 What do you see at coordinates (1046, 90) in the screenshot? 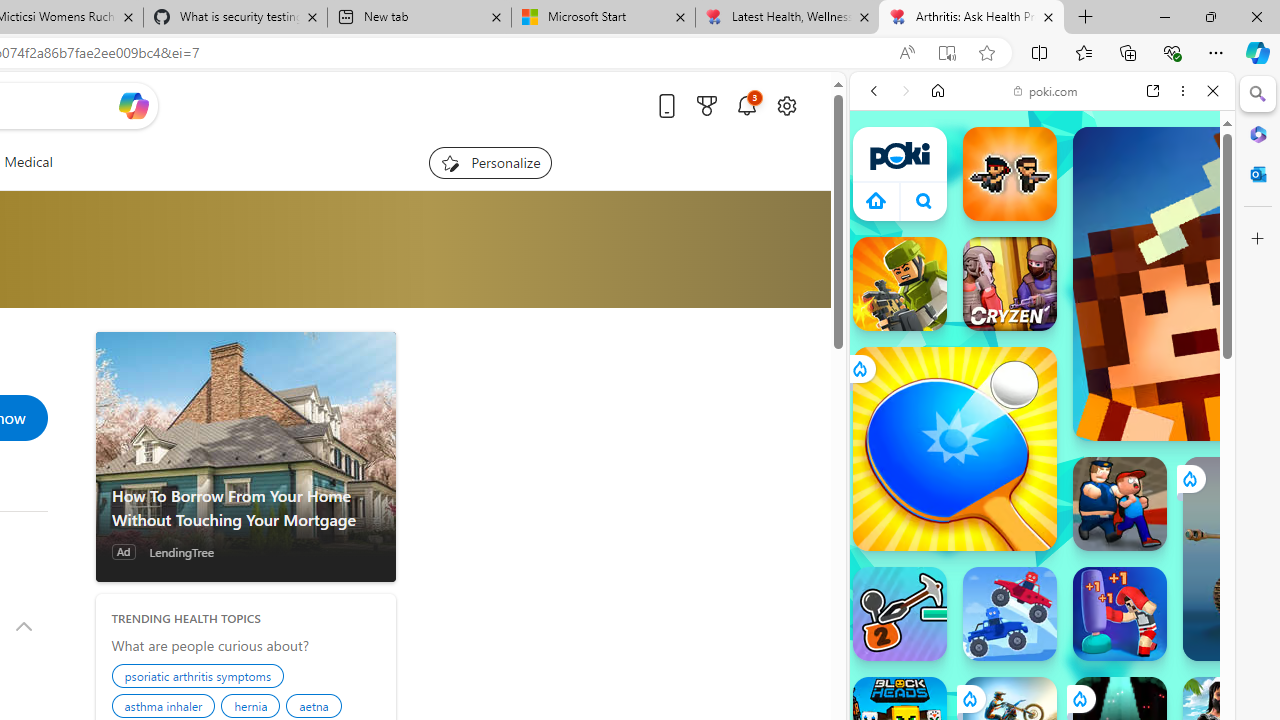
I see `poki.com` at bounding box center [1046, 90].